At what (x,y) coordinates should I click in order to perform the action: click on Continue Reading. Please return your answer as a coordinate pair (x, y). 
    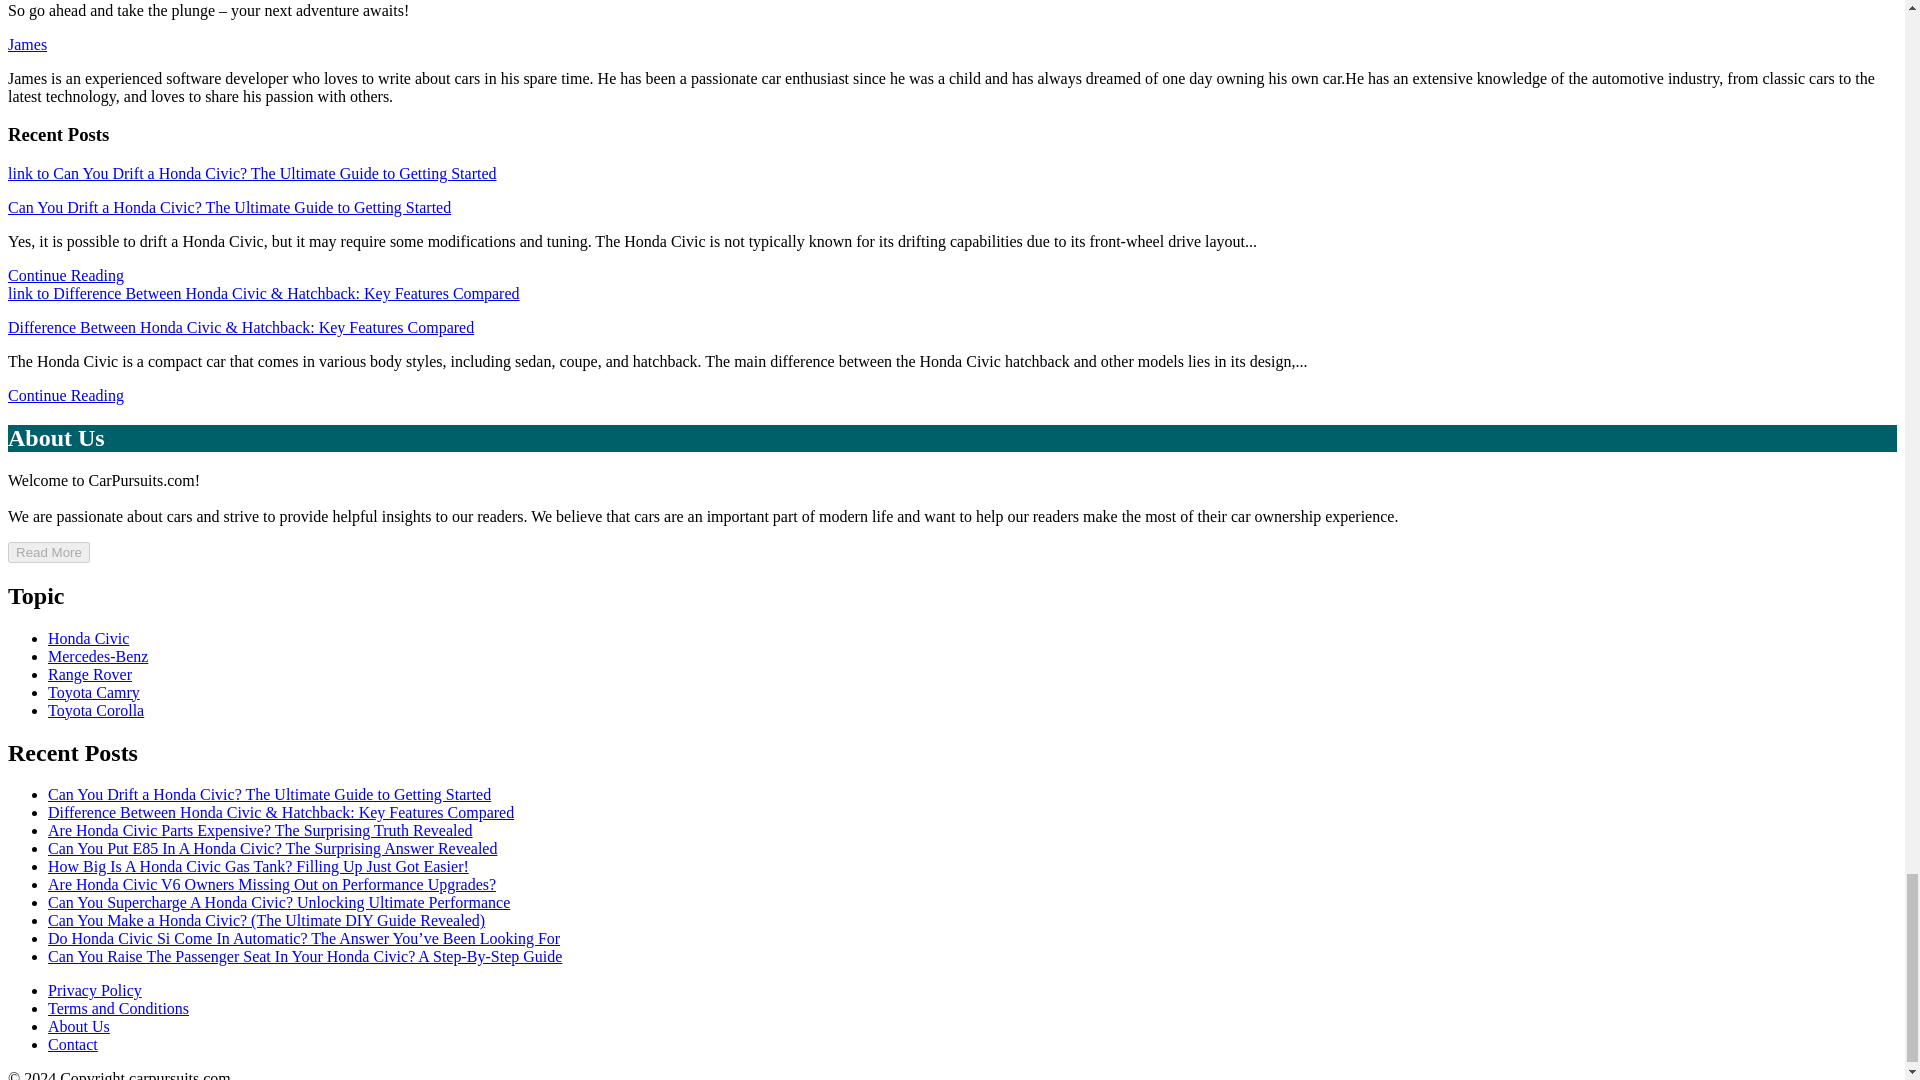
    Looking at the image, I should click on (66, 394).